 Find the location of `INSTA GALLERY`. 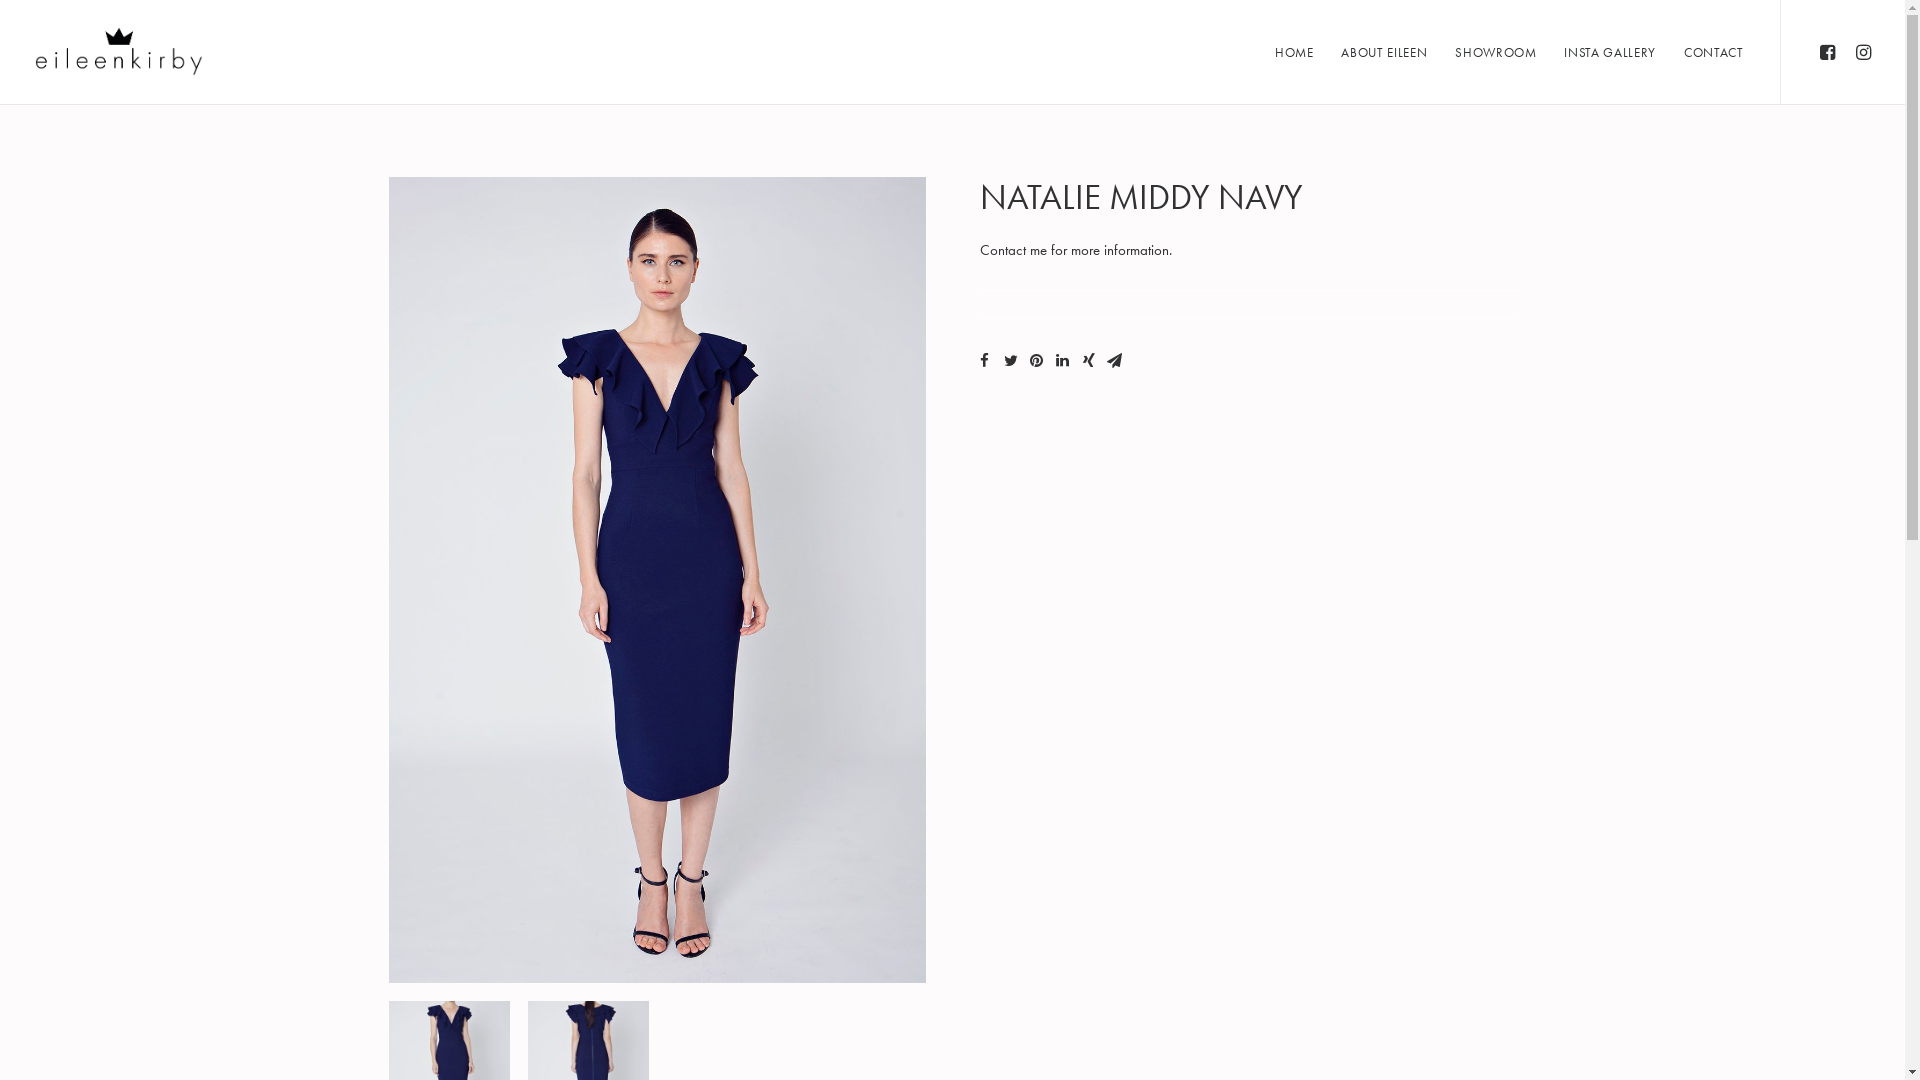

INSTA GALLERY is located at coordinates (1610, 52).